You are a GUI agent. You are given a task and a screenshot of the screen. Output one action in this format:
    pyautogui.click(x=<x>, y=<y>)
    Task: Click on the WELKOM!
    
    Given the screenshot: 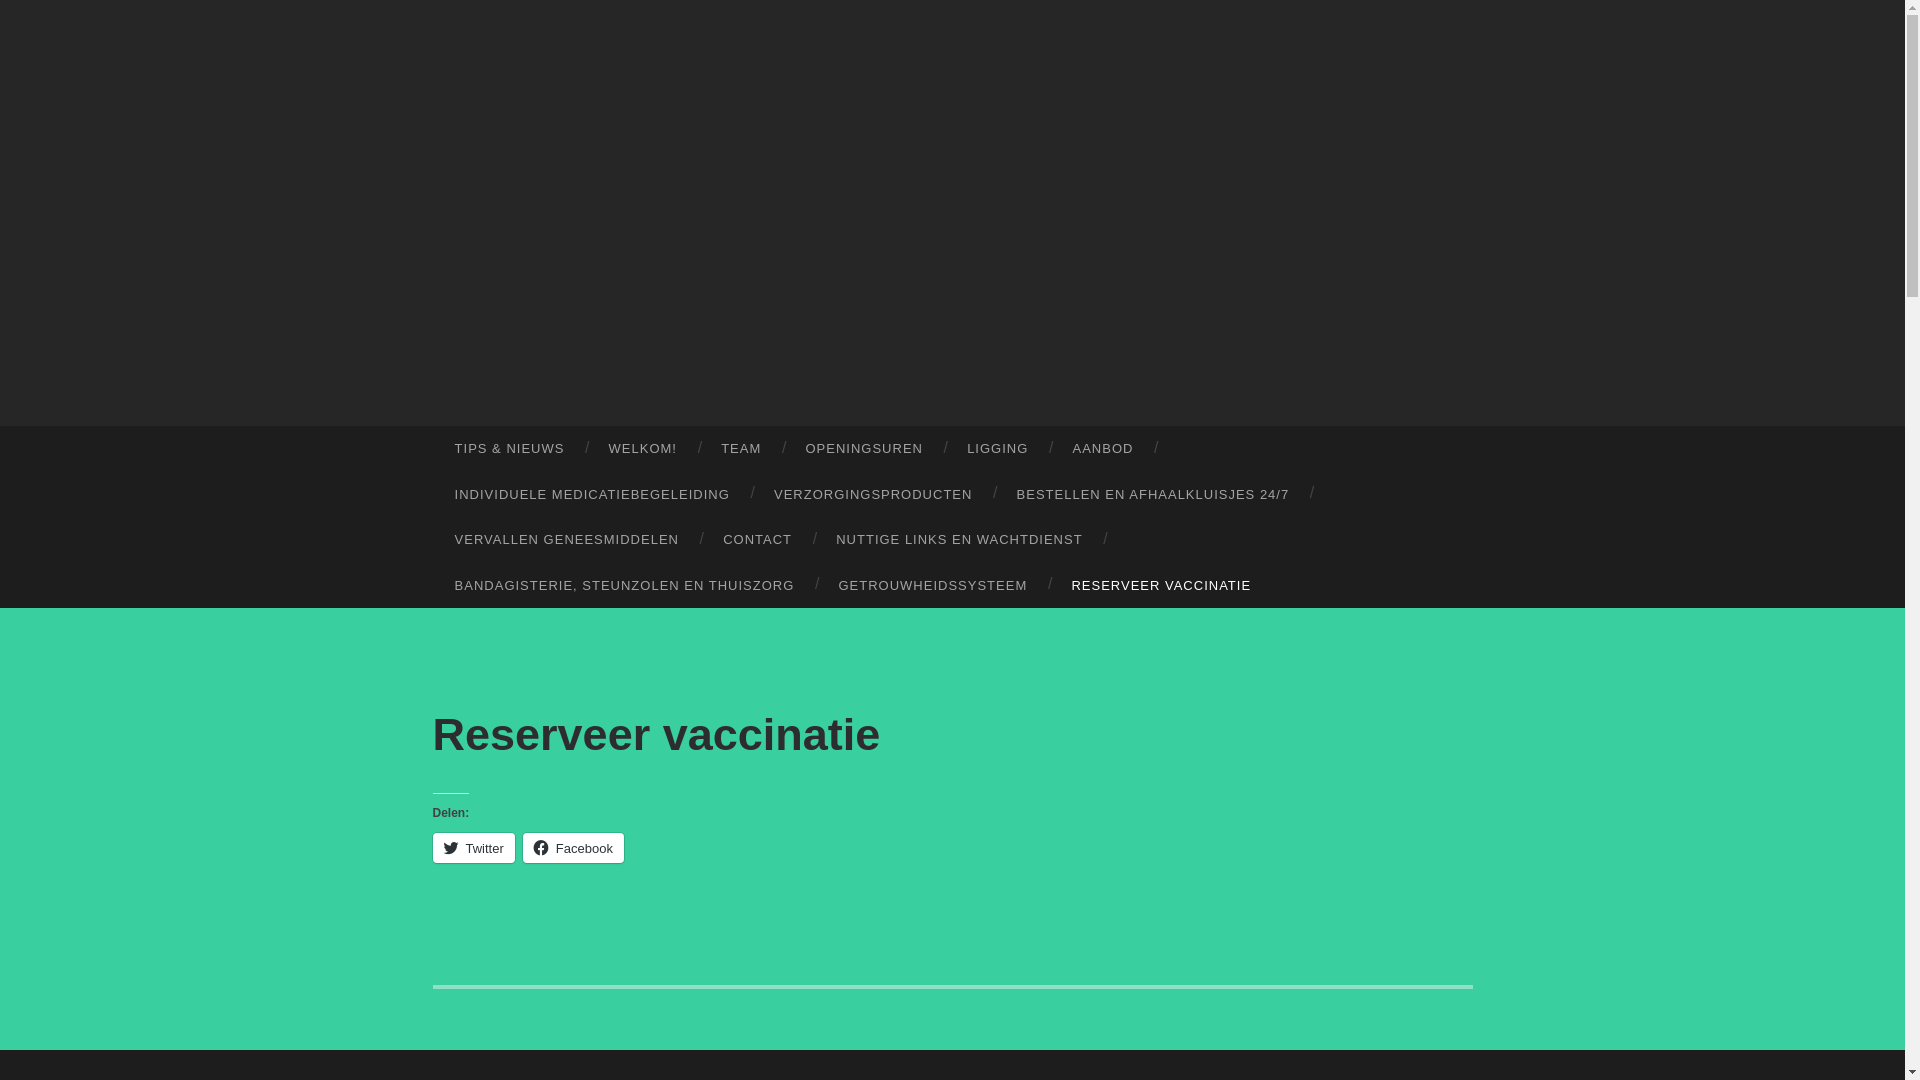 What is the action you would take?
    pyautogui.click(x=642, y=449)
    